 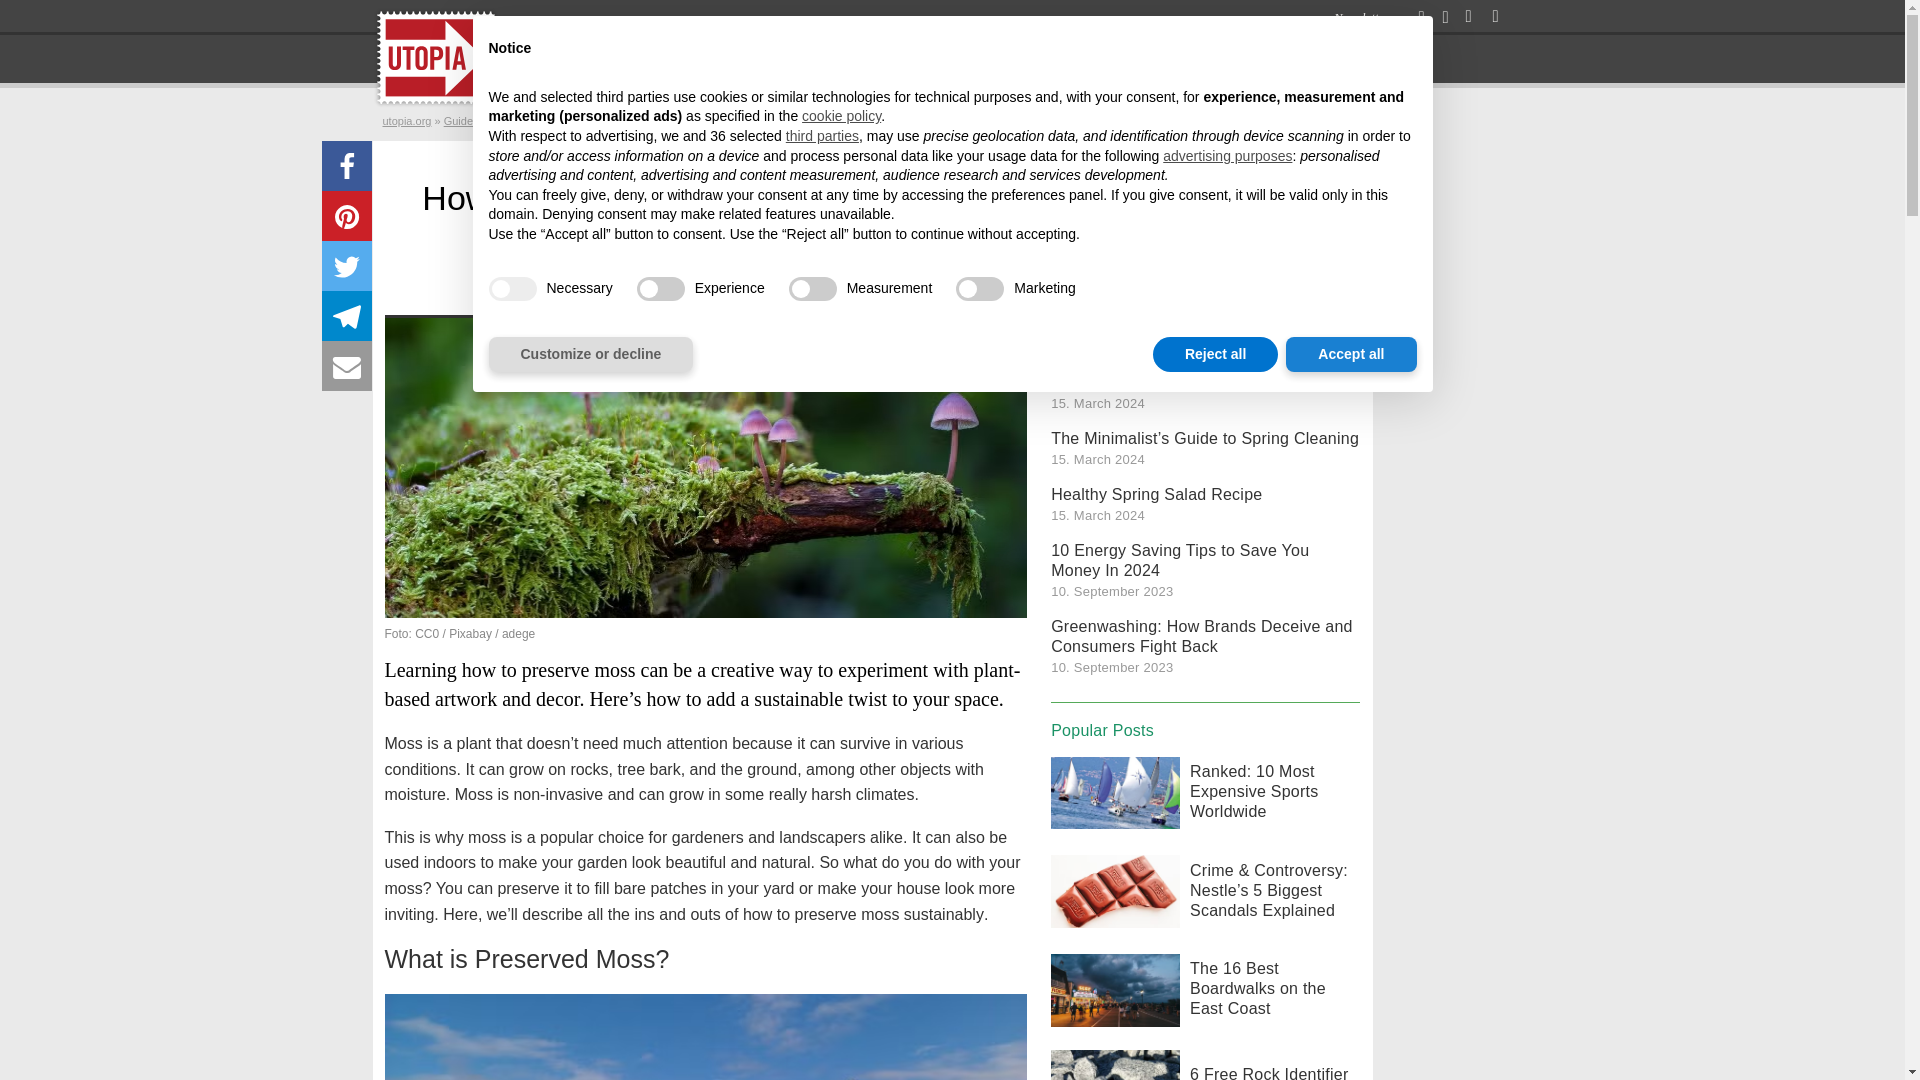 I want to click on Garden, so click(x=718, y=293).